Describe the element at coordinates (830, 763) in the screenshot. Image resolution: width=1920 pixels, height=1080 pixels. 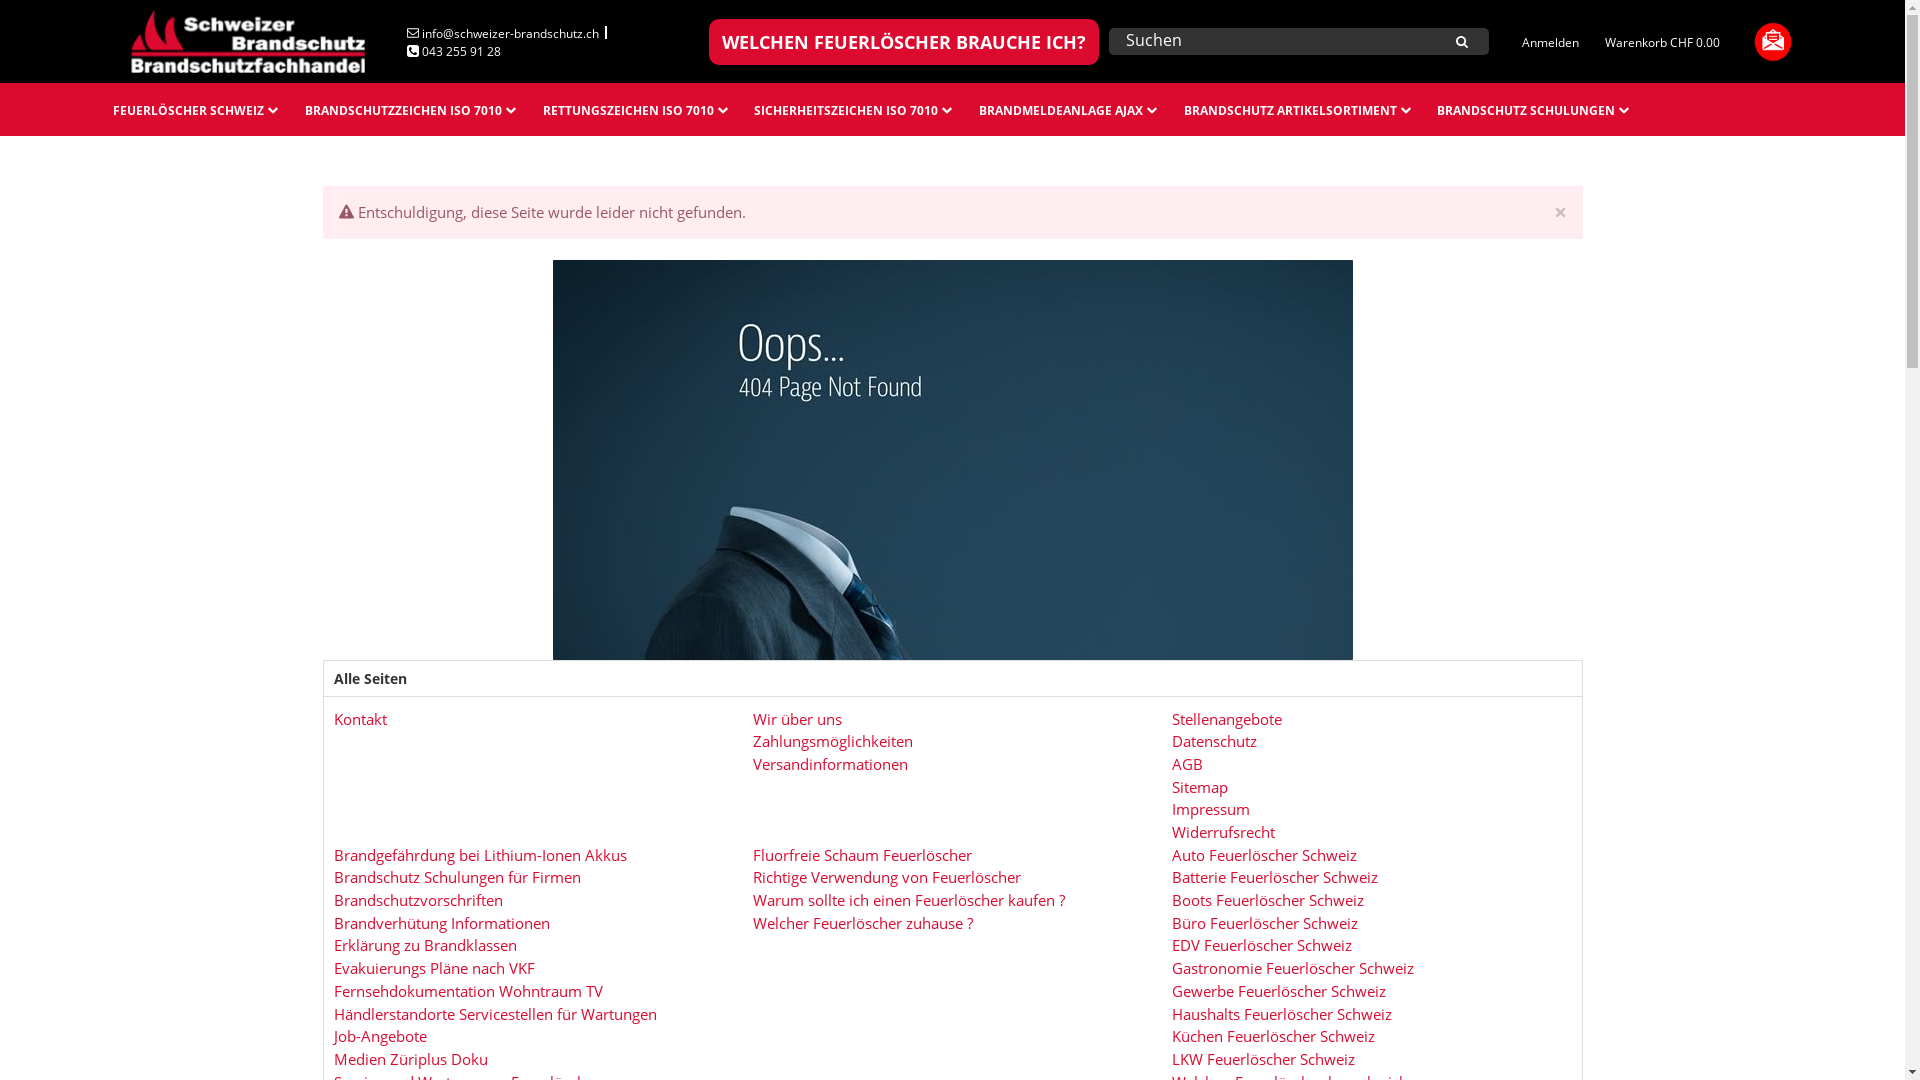
I see `Versandinformationen` at that location.